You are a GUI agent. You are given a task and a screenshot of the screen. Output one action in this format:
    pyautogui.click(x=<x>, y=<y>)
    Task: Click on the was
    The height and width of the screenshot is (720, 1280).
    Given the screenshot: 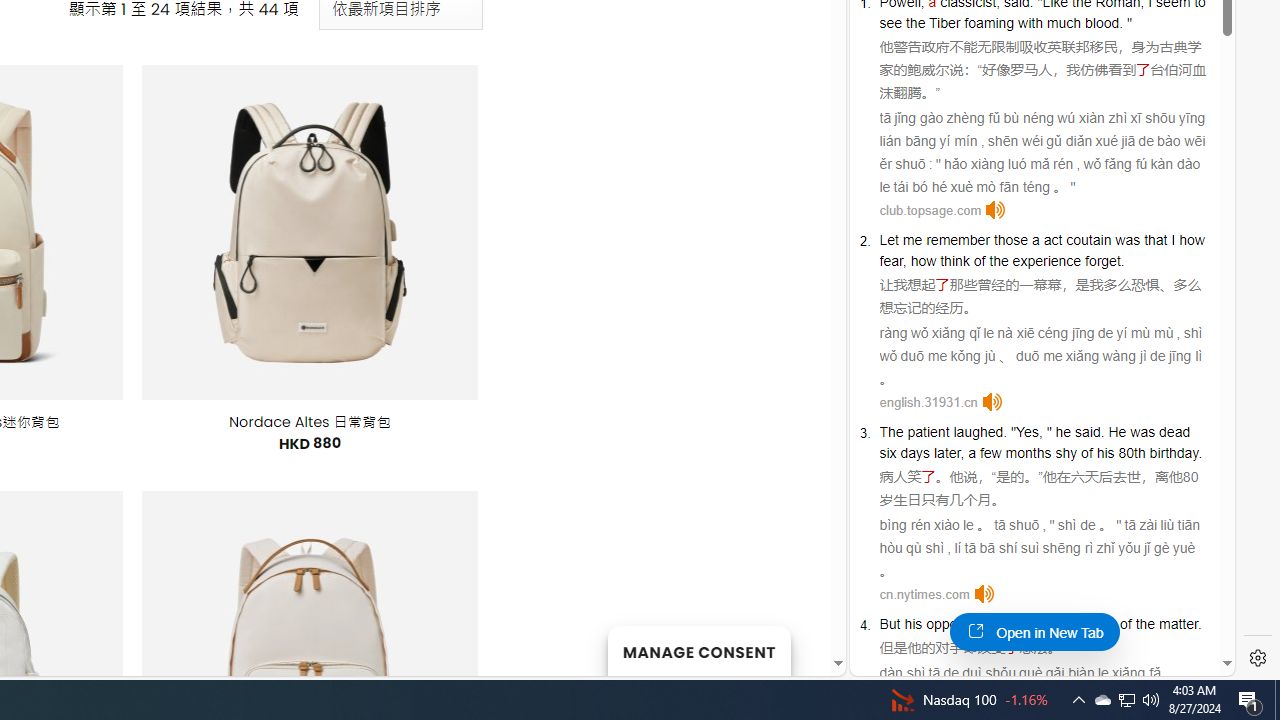 What is the action you would take?
    pyautogui.click(x=1142, y=432)
    